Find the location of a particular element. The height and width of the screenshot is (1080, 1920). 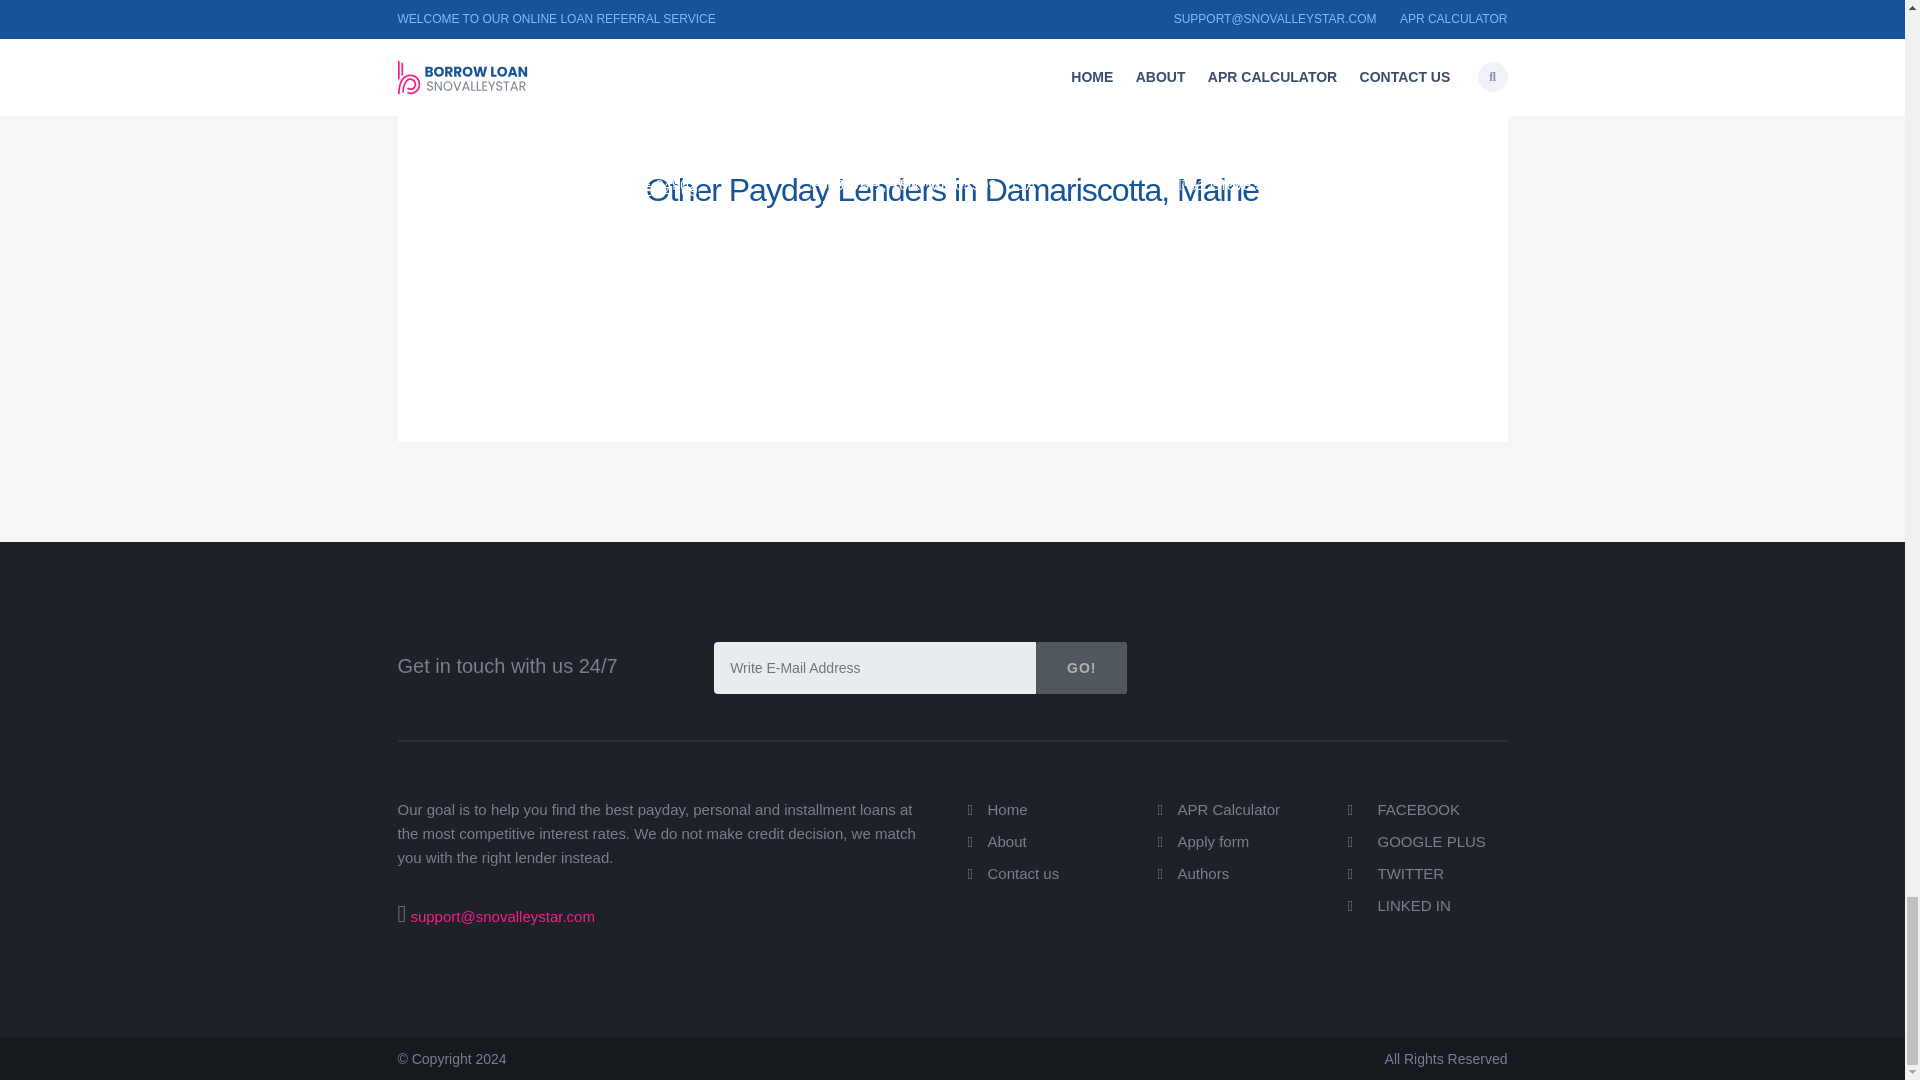

Five County Credit Union is located at coordinates (920, 208).